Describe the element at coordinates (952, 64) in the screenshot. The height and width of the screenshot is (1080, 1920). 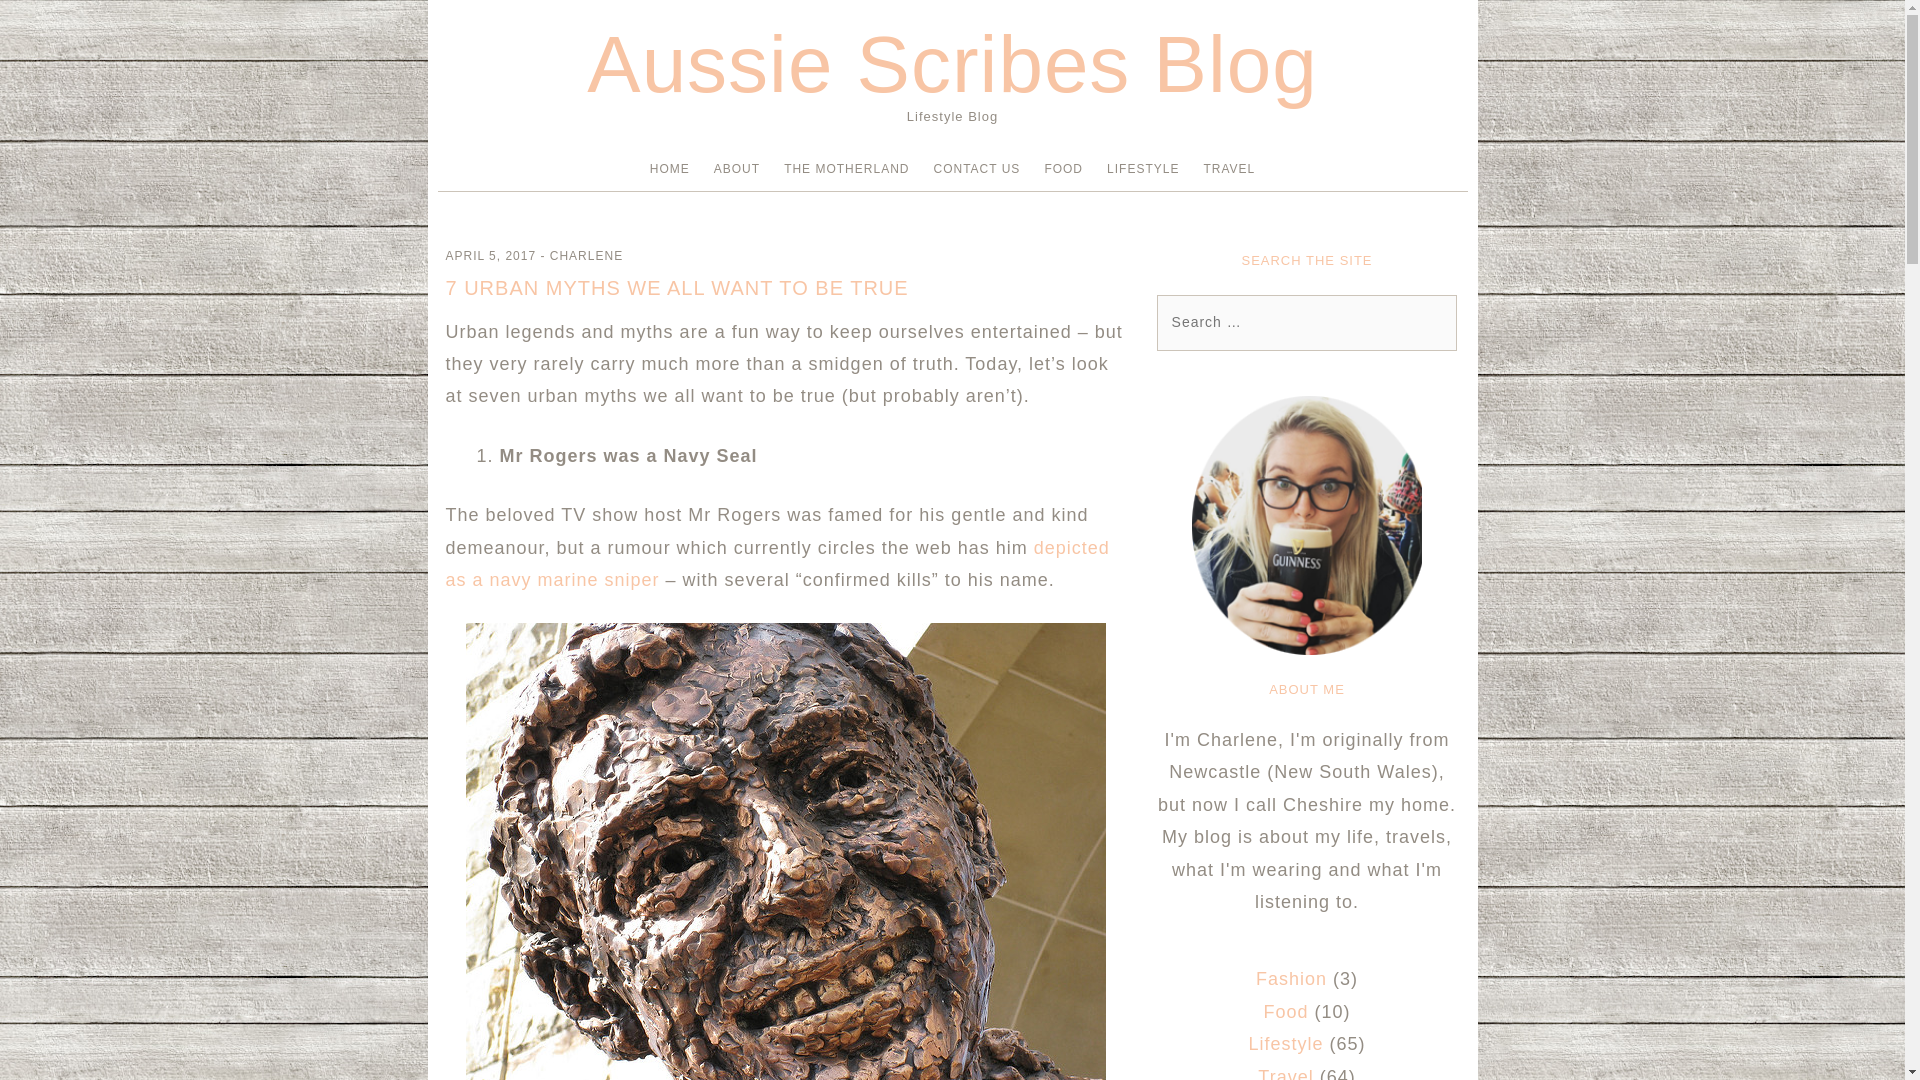
I see `Aussie Scribes Blog` at that location.